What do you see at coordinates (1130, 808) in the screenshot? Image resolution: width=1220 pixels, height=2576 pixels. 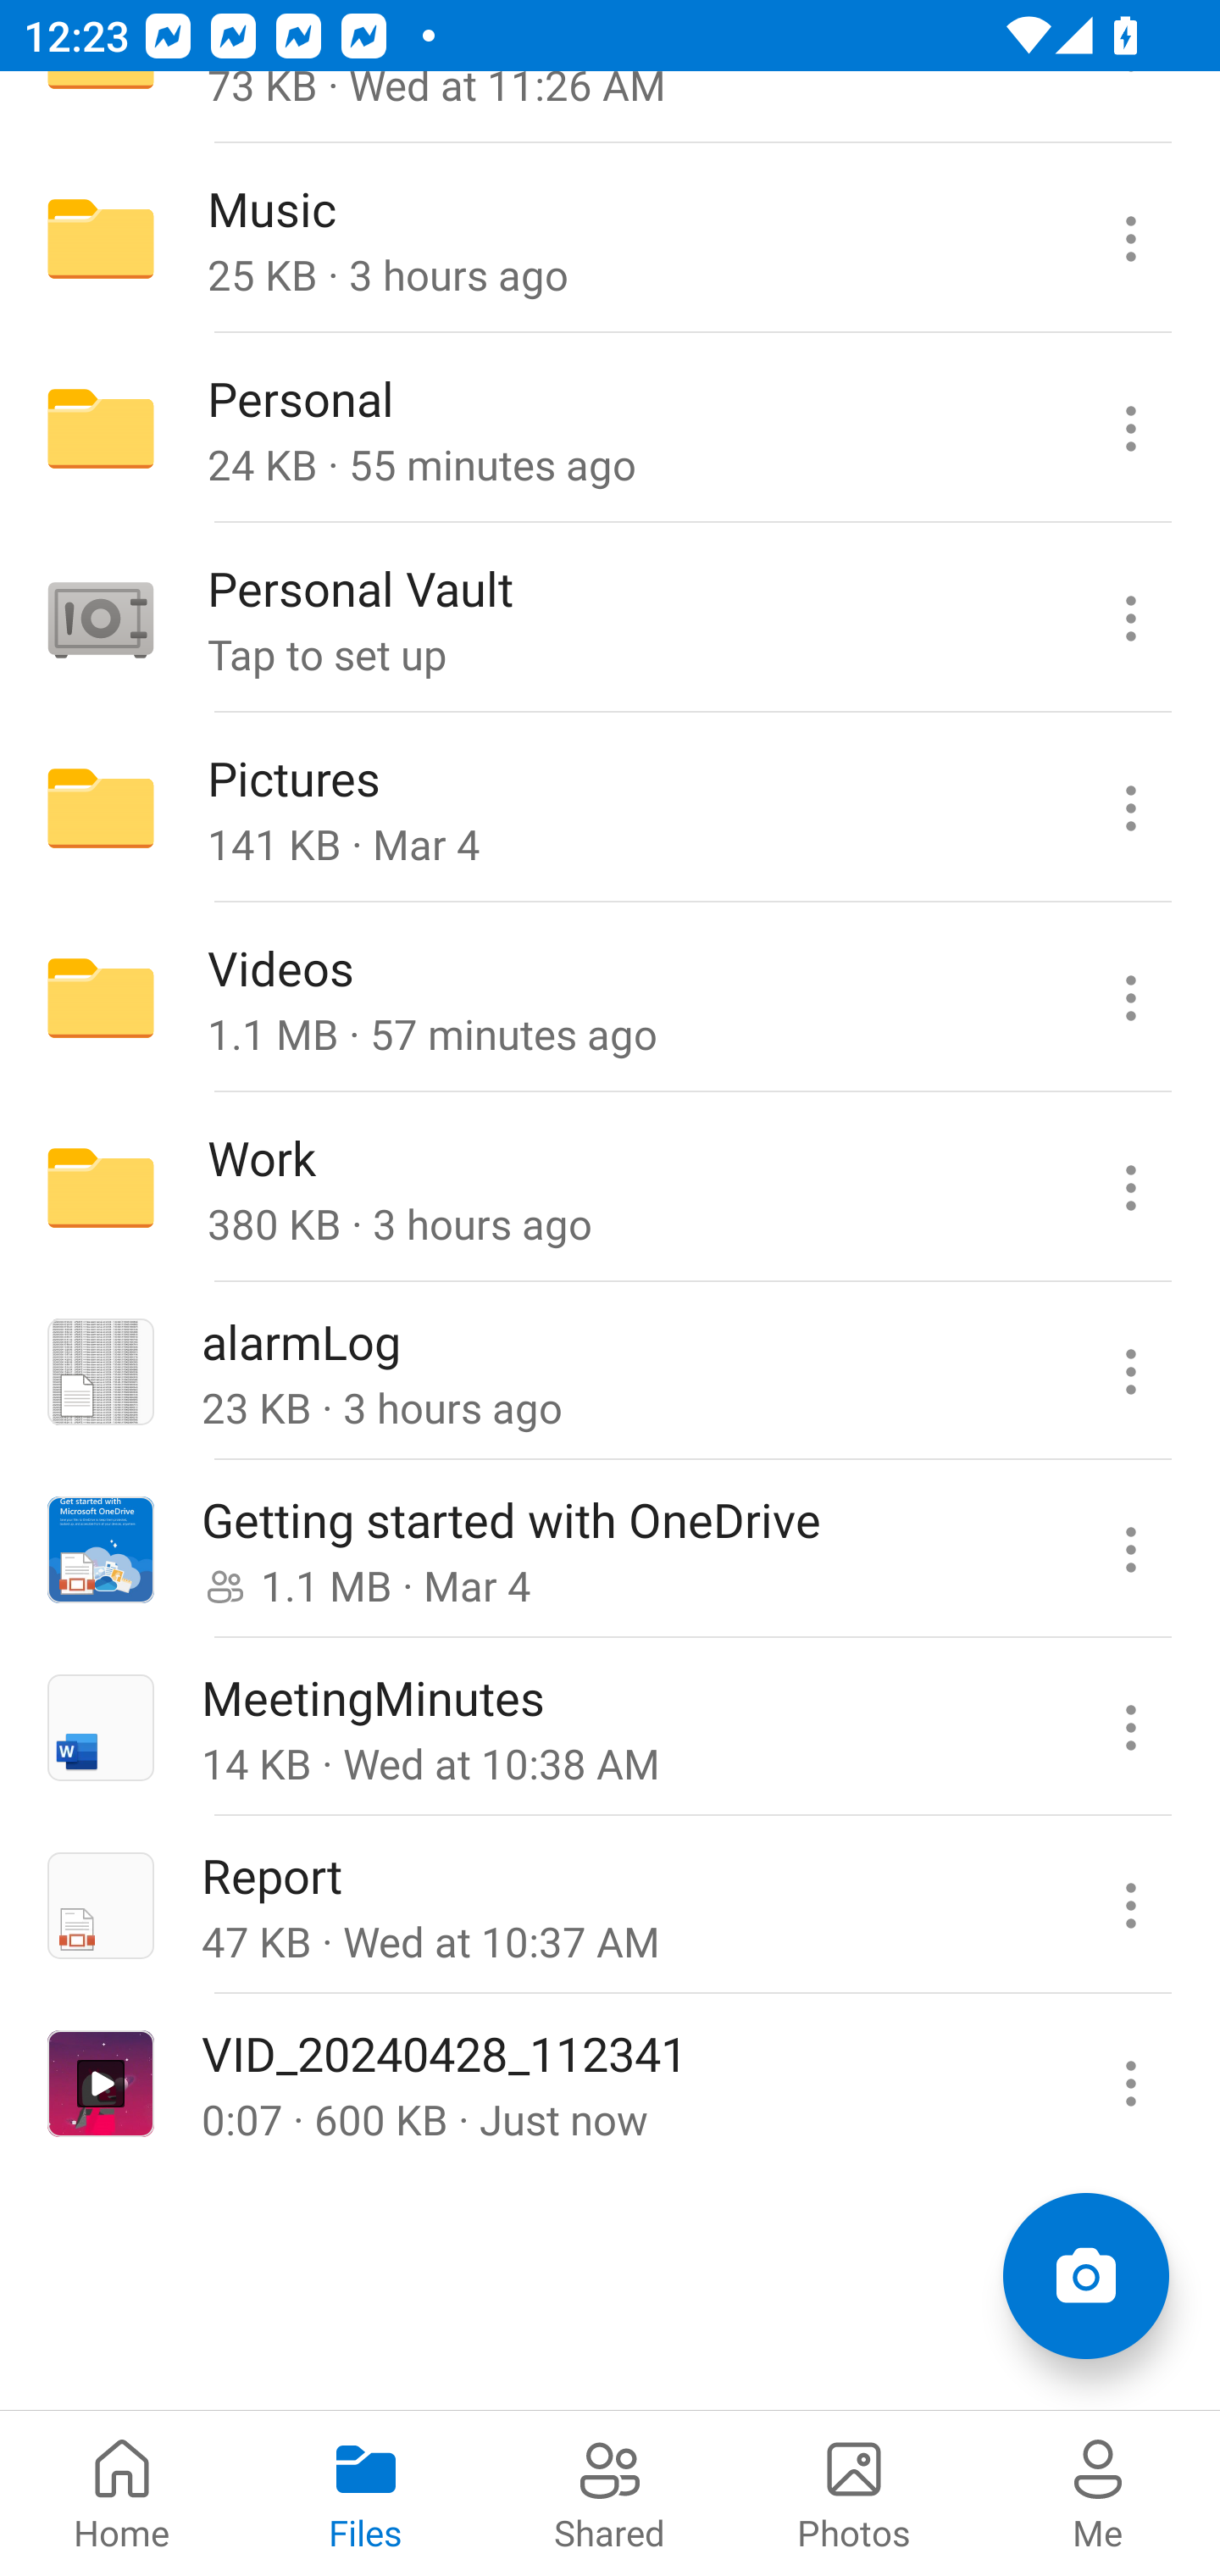 I see `Pictures commands` at bounding box center [1130, 808].